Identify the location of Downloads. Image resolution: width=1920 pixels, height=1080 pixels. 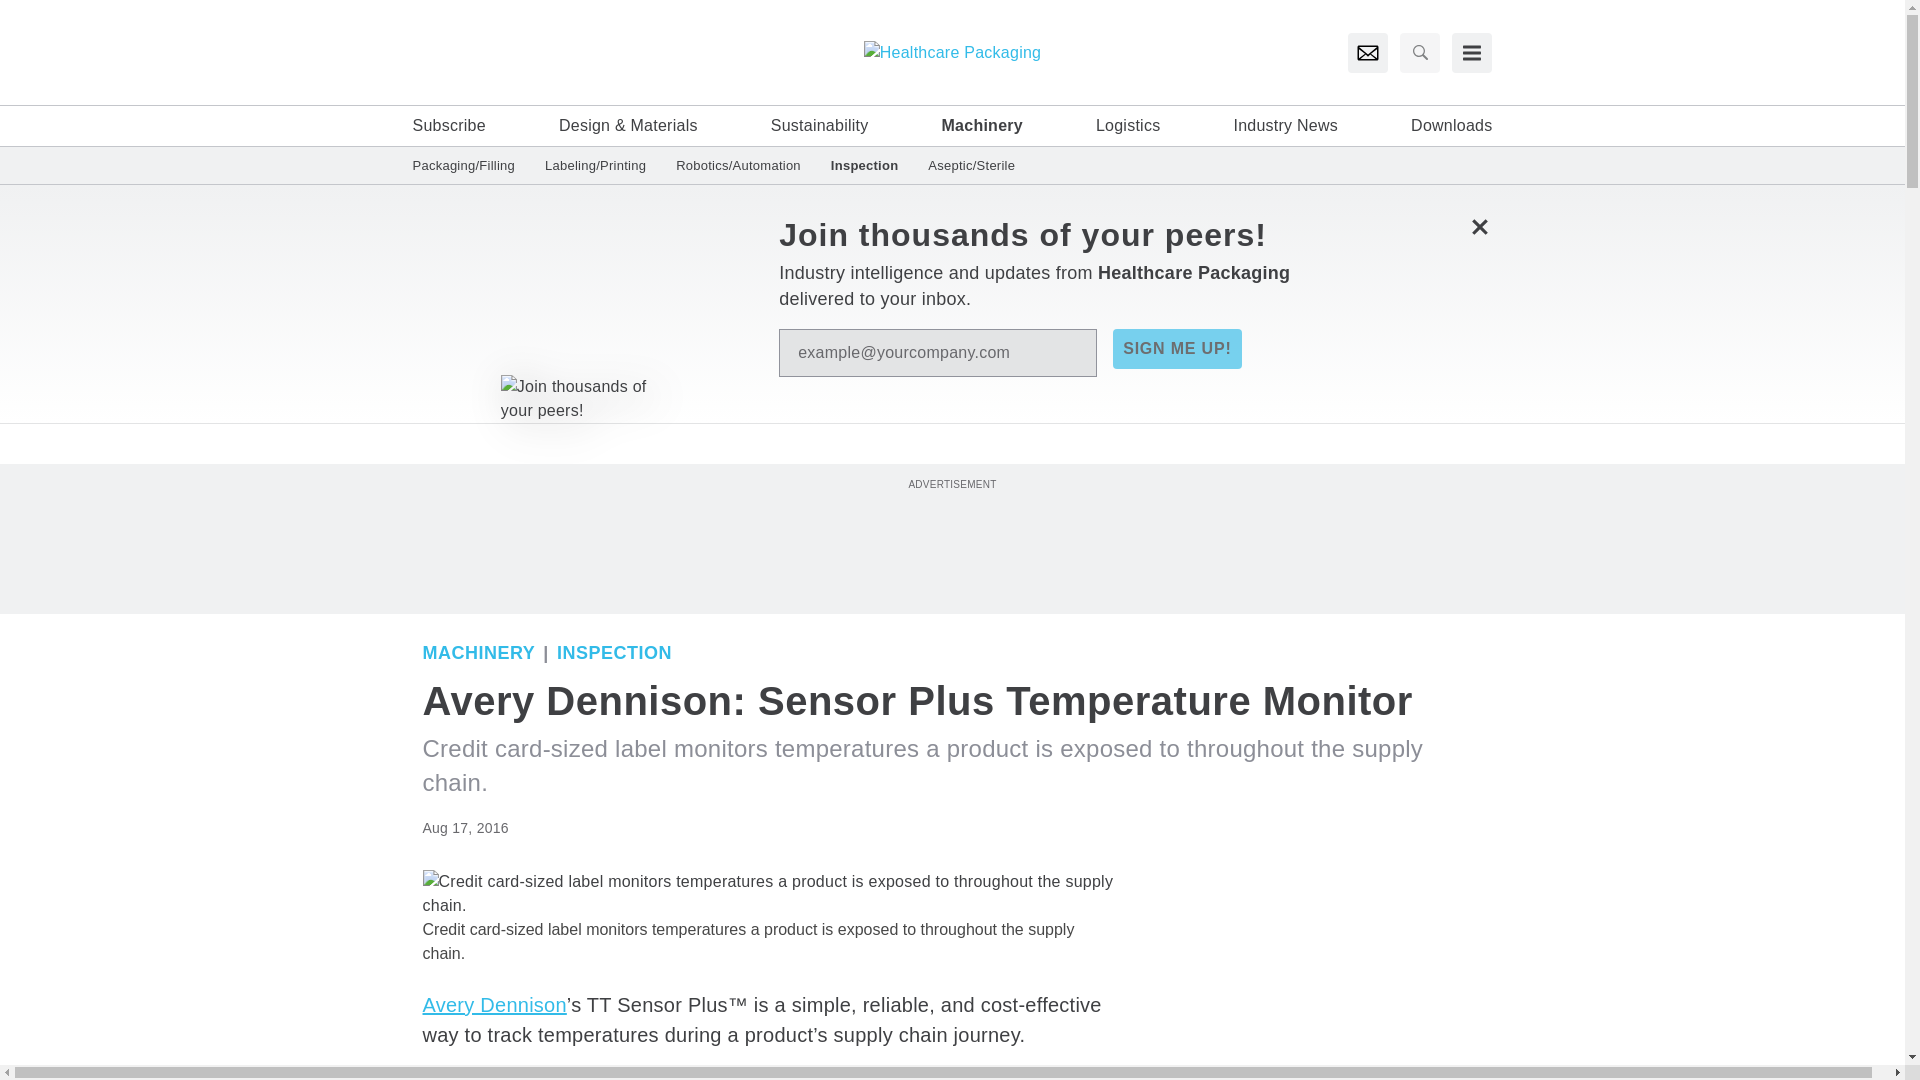
(1451, 126).